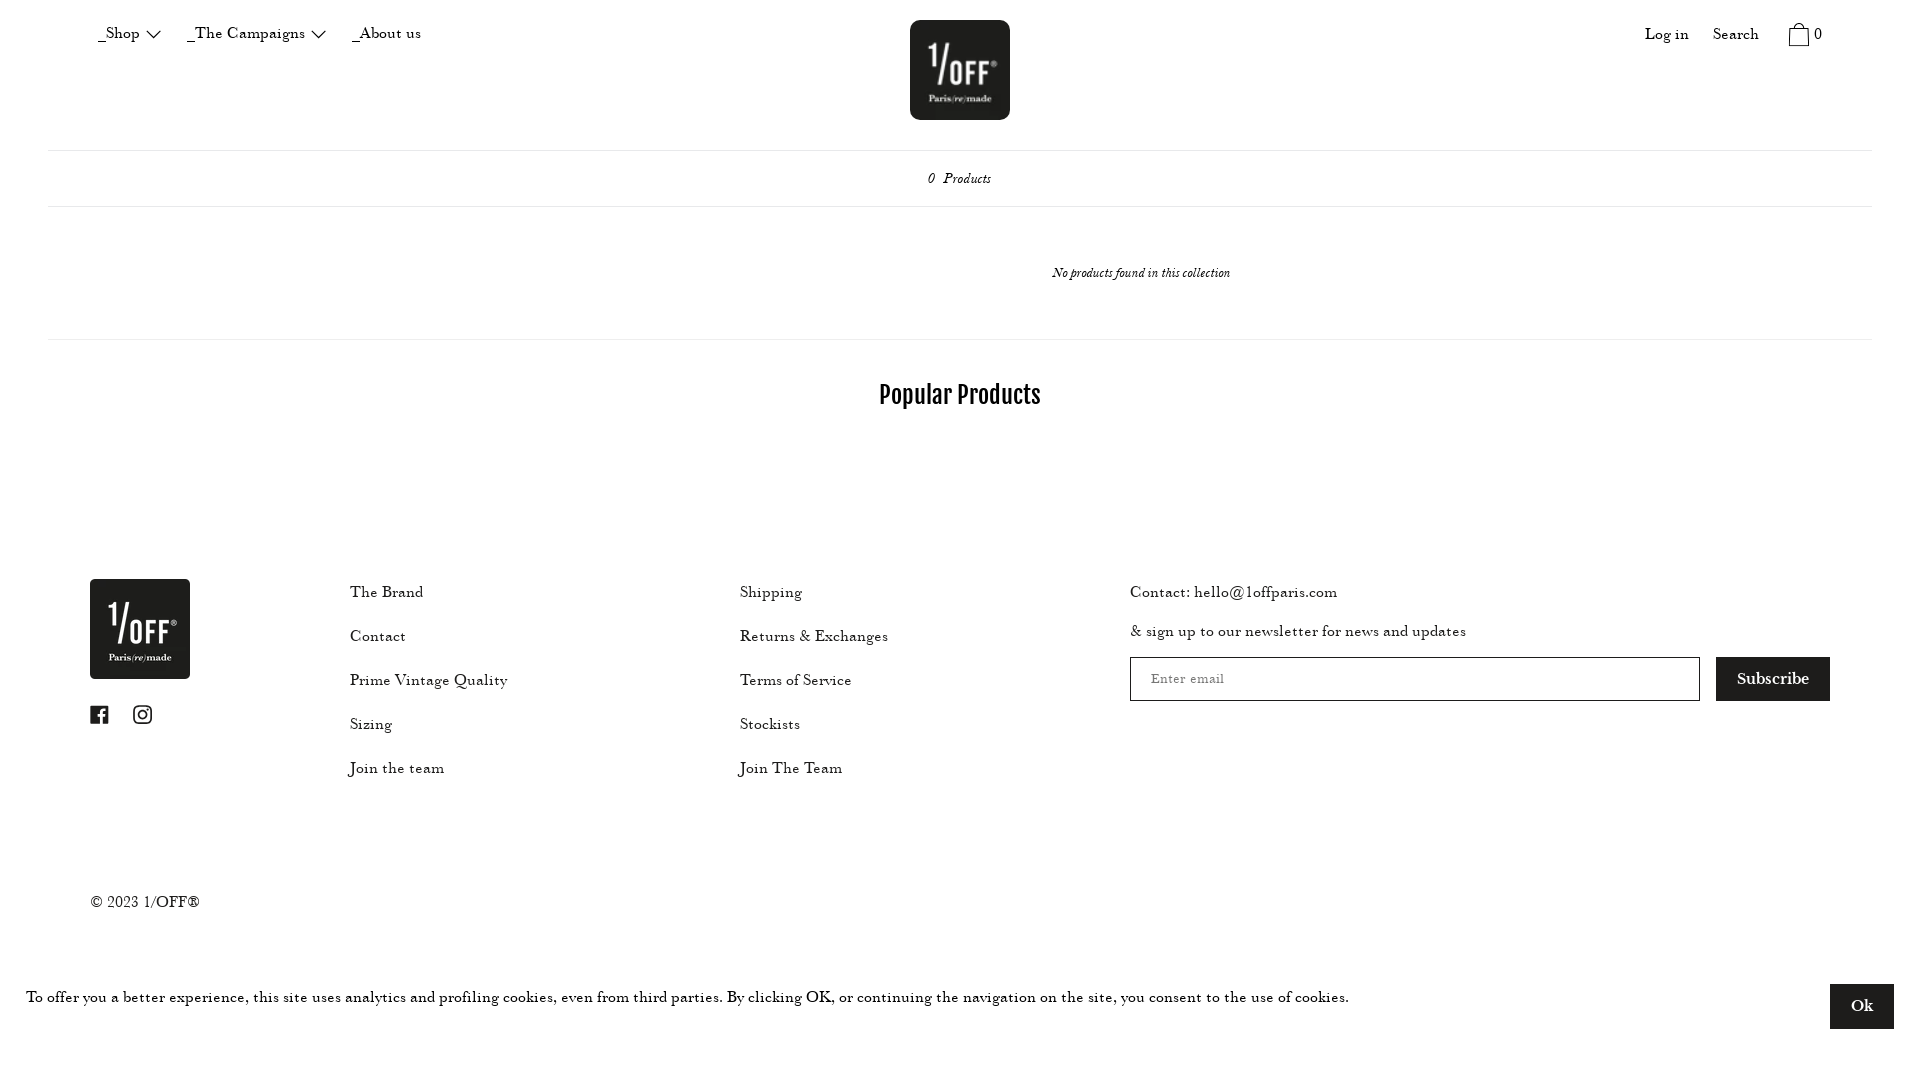  Describe the element at coordinates (100, 714) in the screenshot. I see `Facebook` at that location.